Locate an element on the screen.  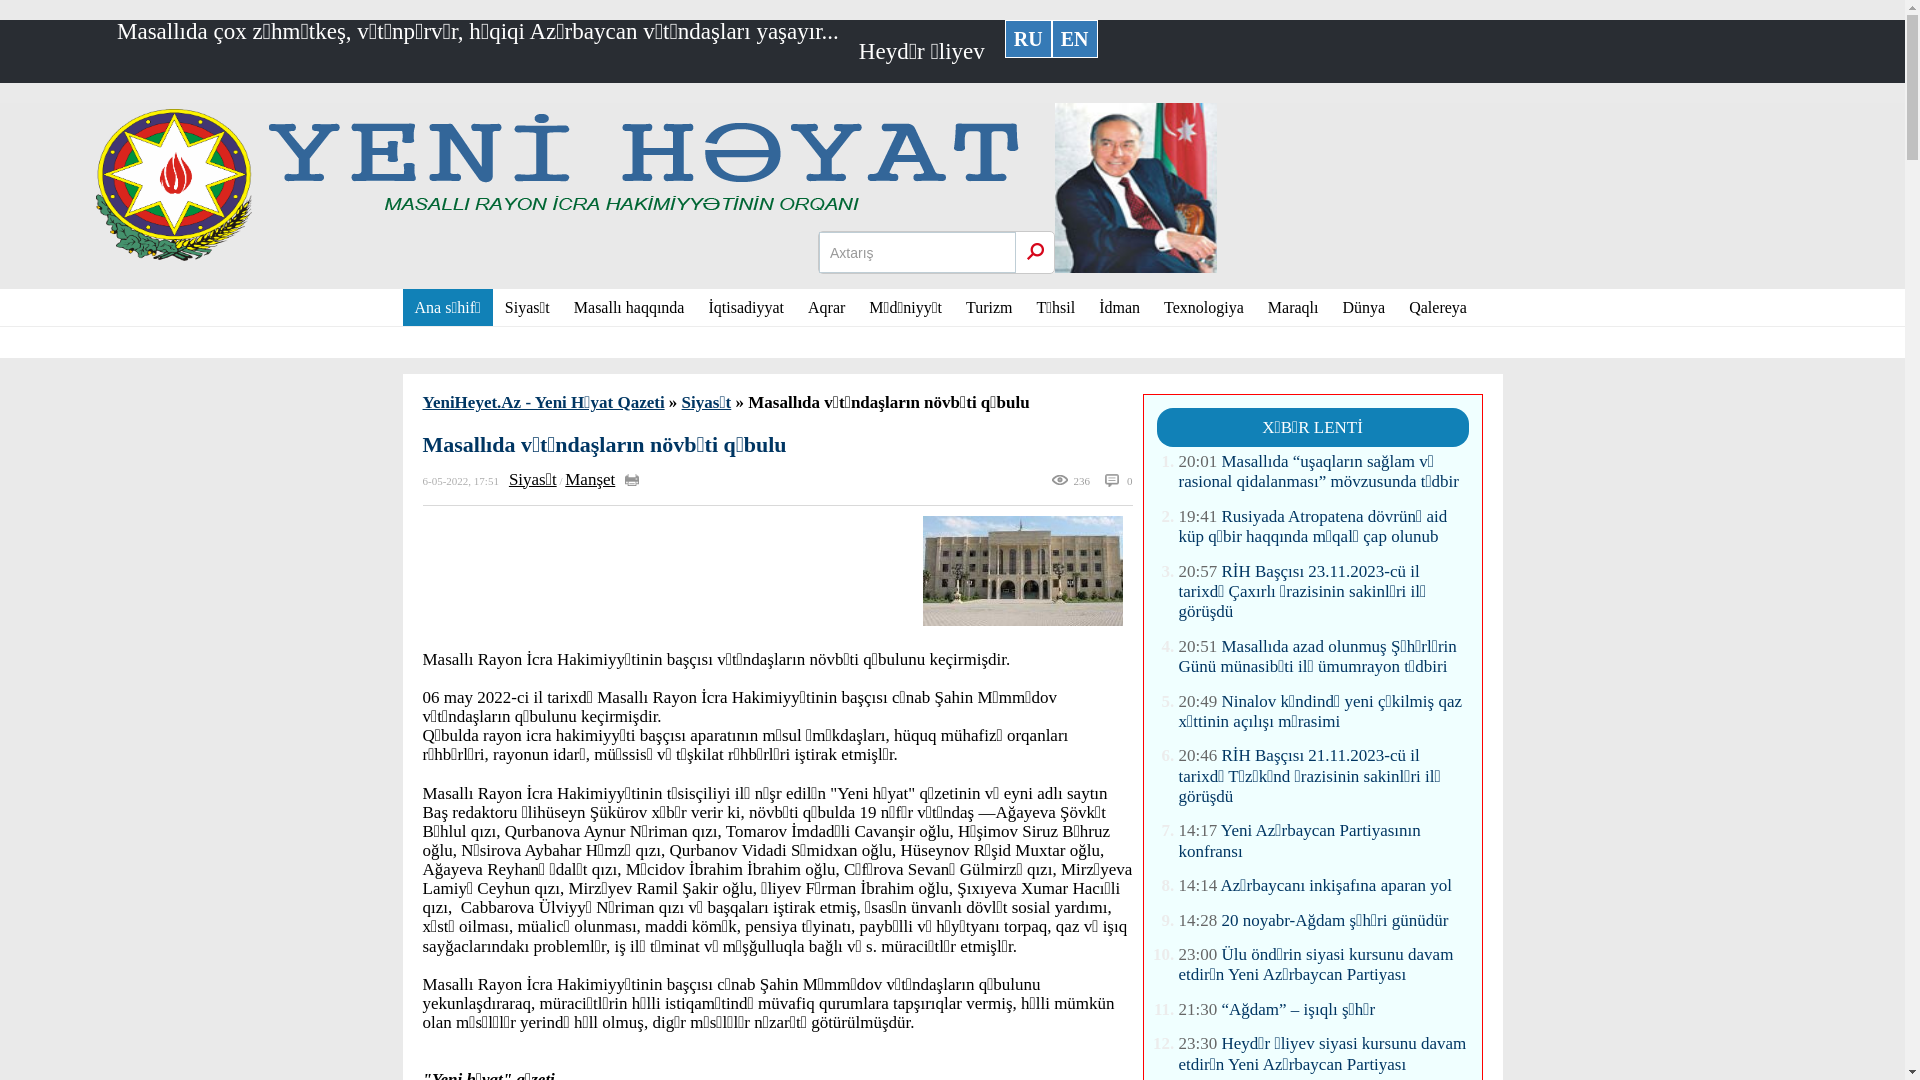
Texnologiya is located at coordinates (1204, 308).